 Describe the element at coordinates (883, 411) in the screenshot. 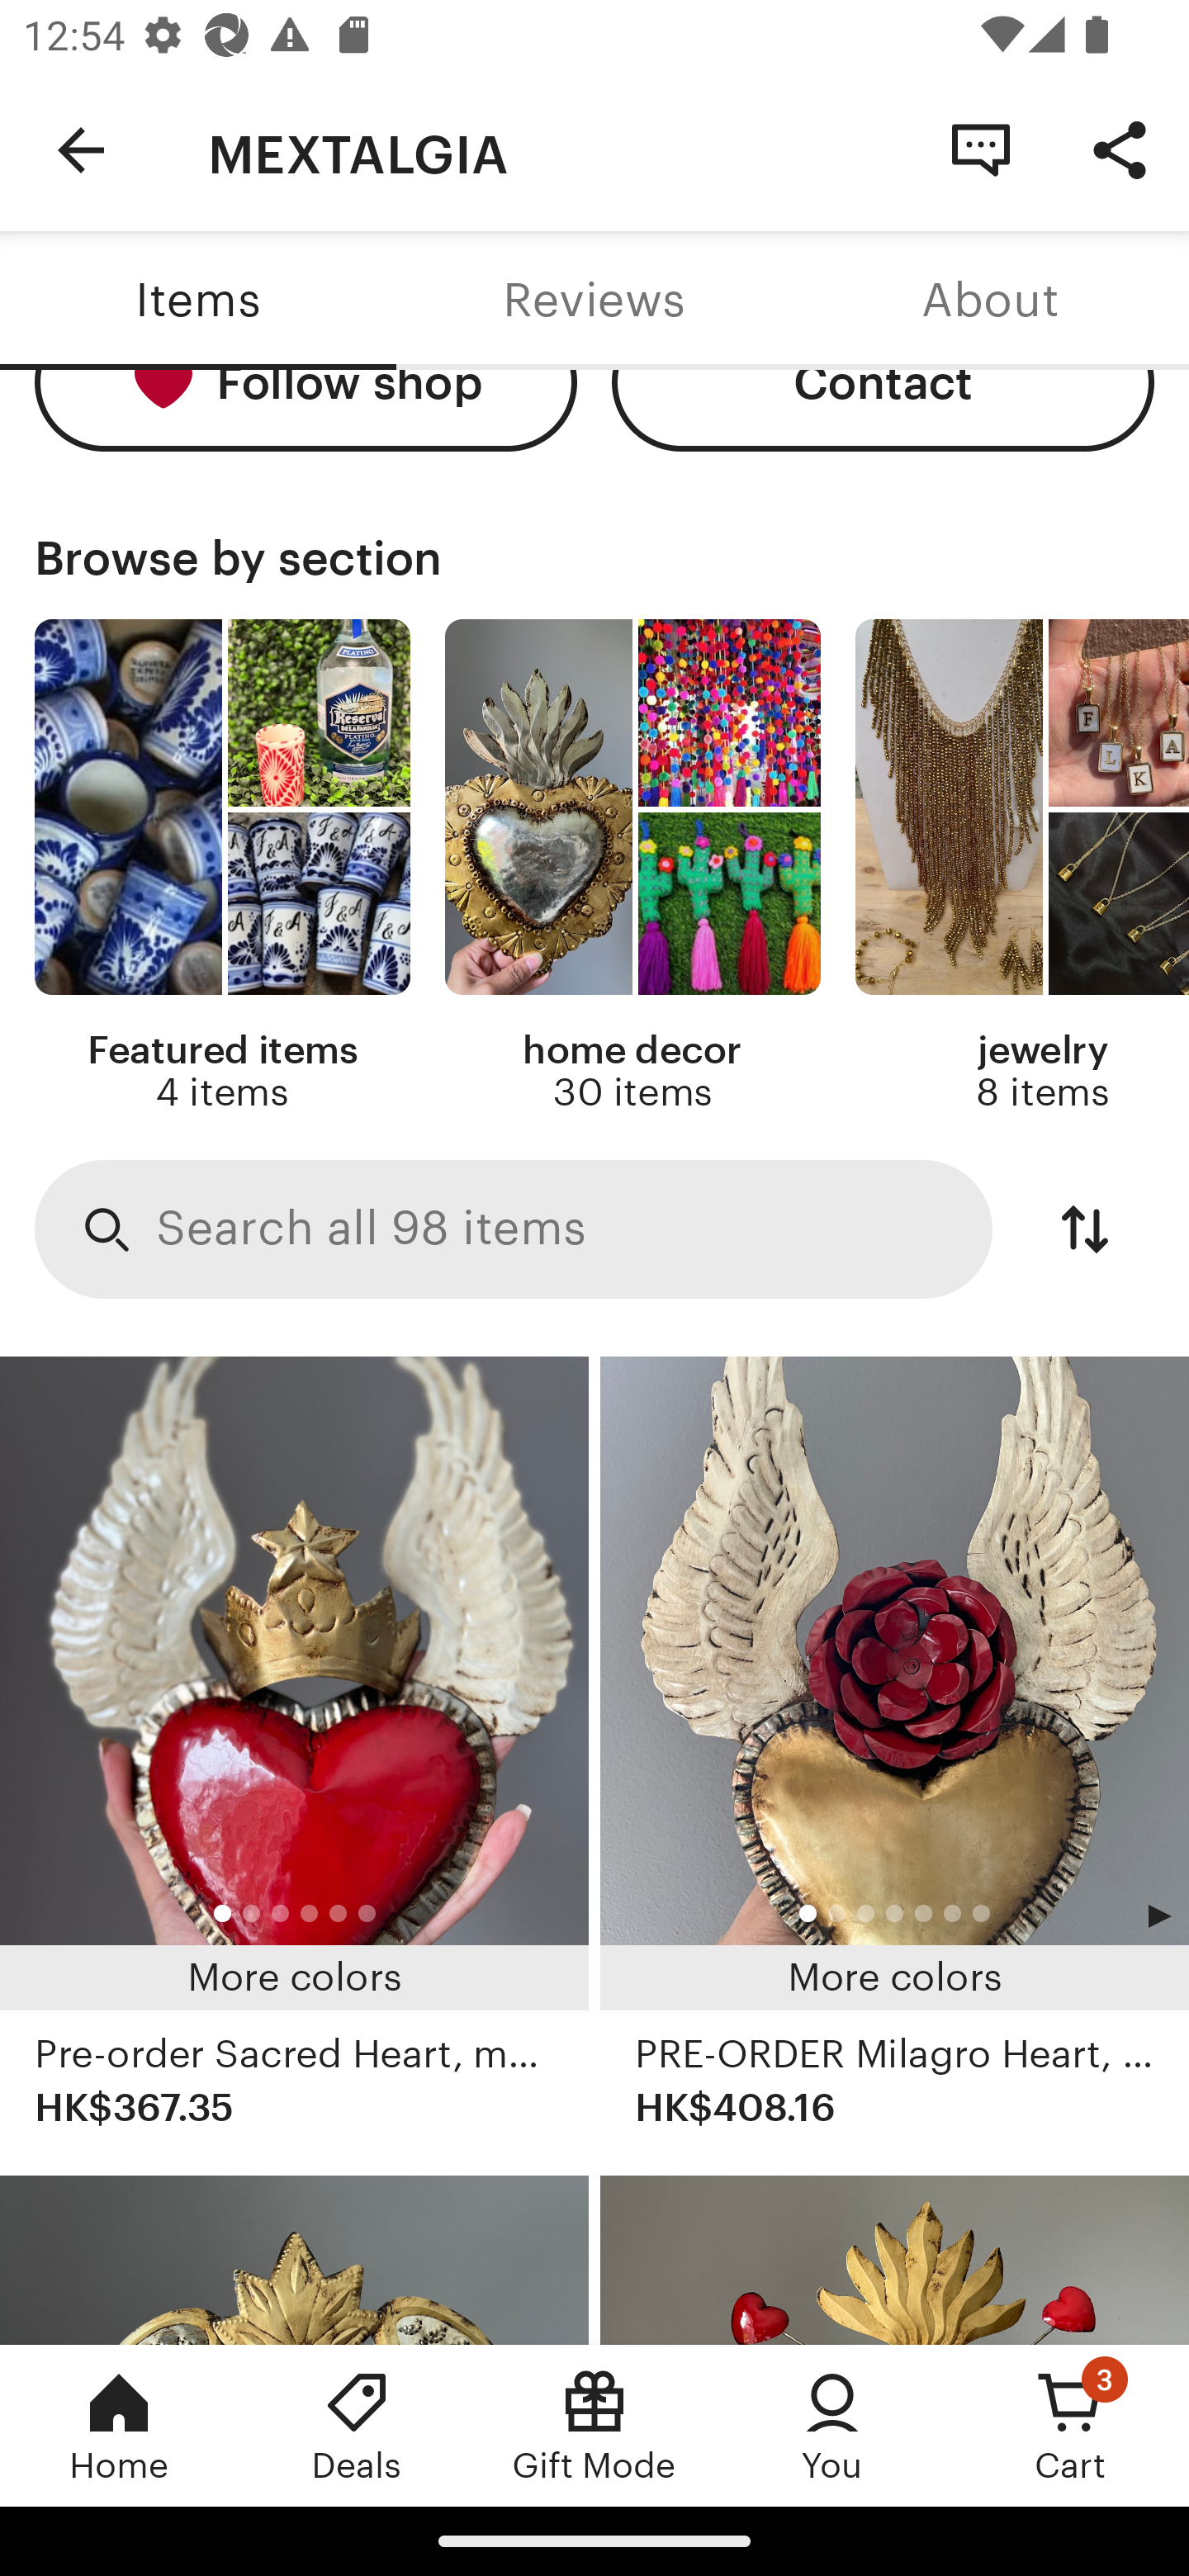

I see `Contact` at that location.